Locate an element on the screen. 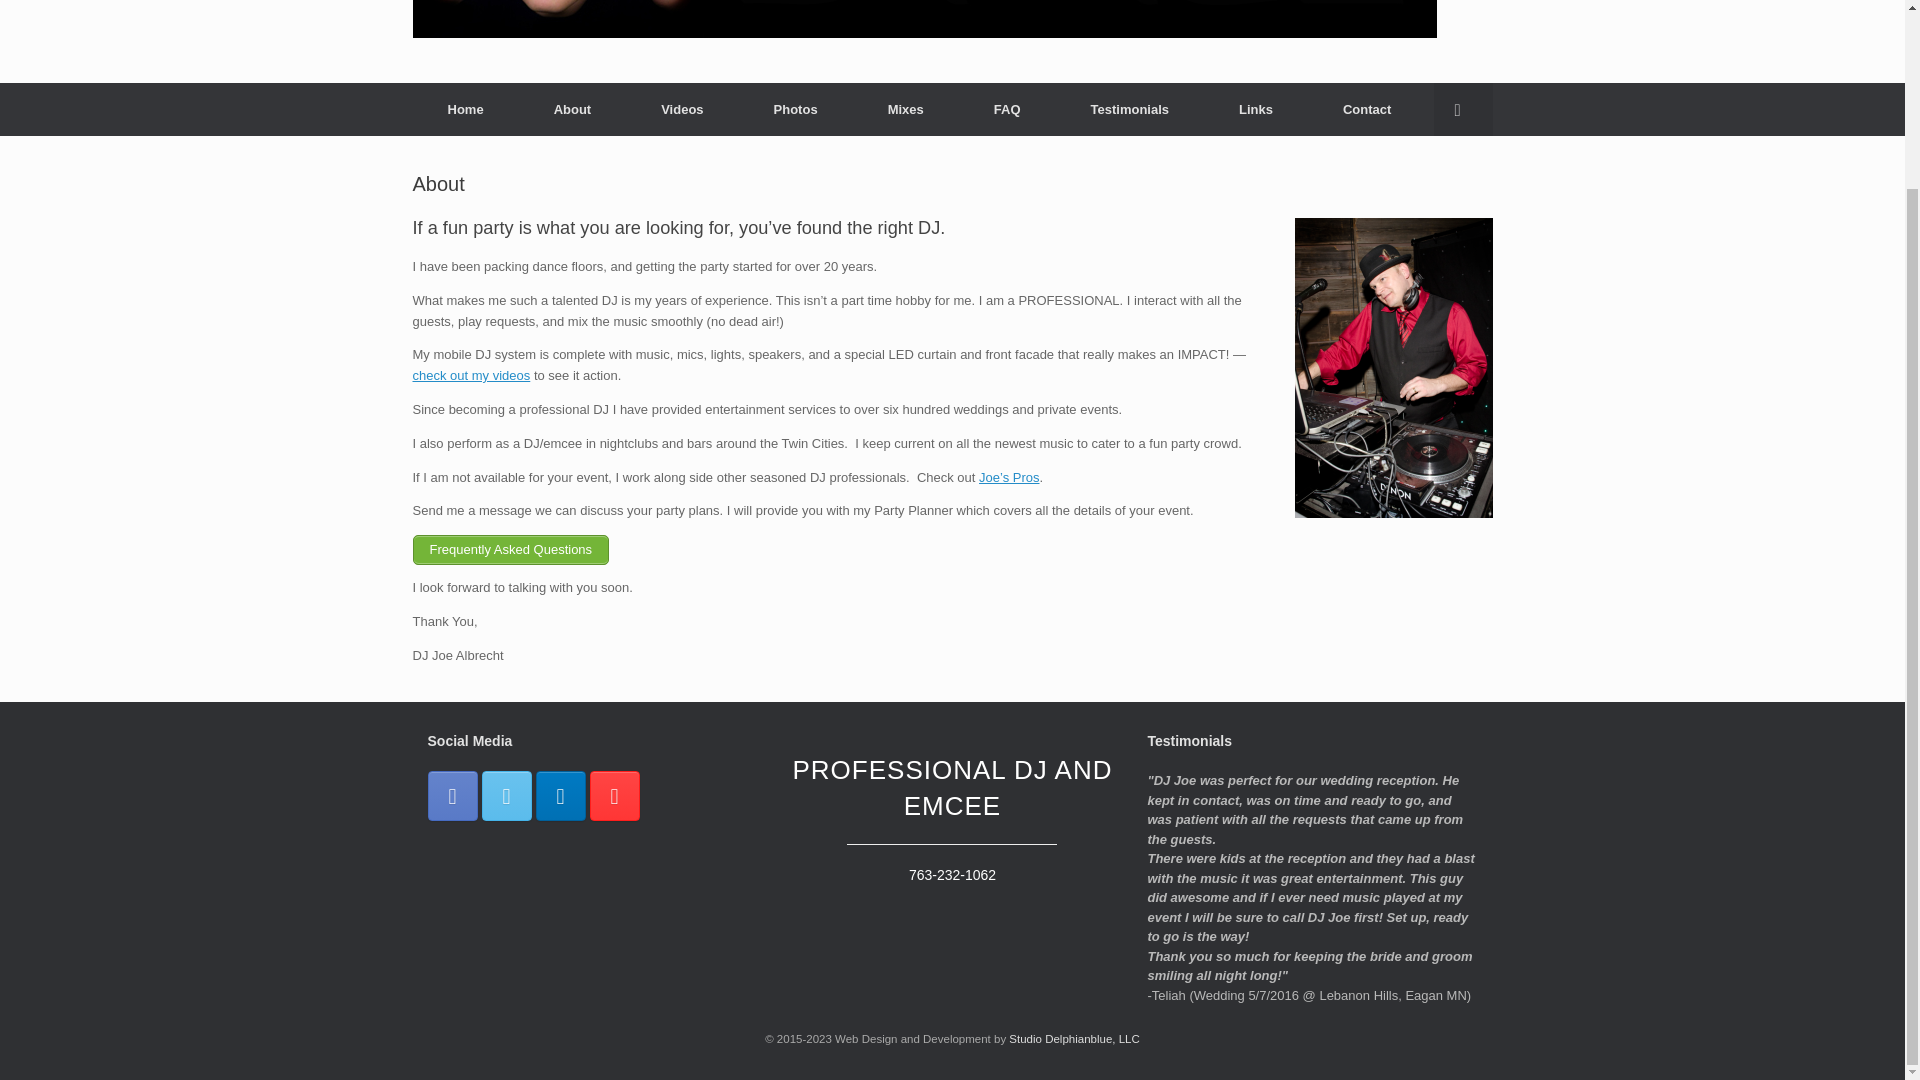 This screenshot has width=1920, height=1080. About is located at coordinates (572, 110).